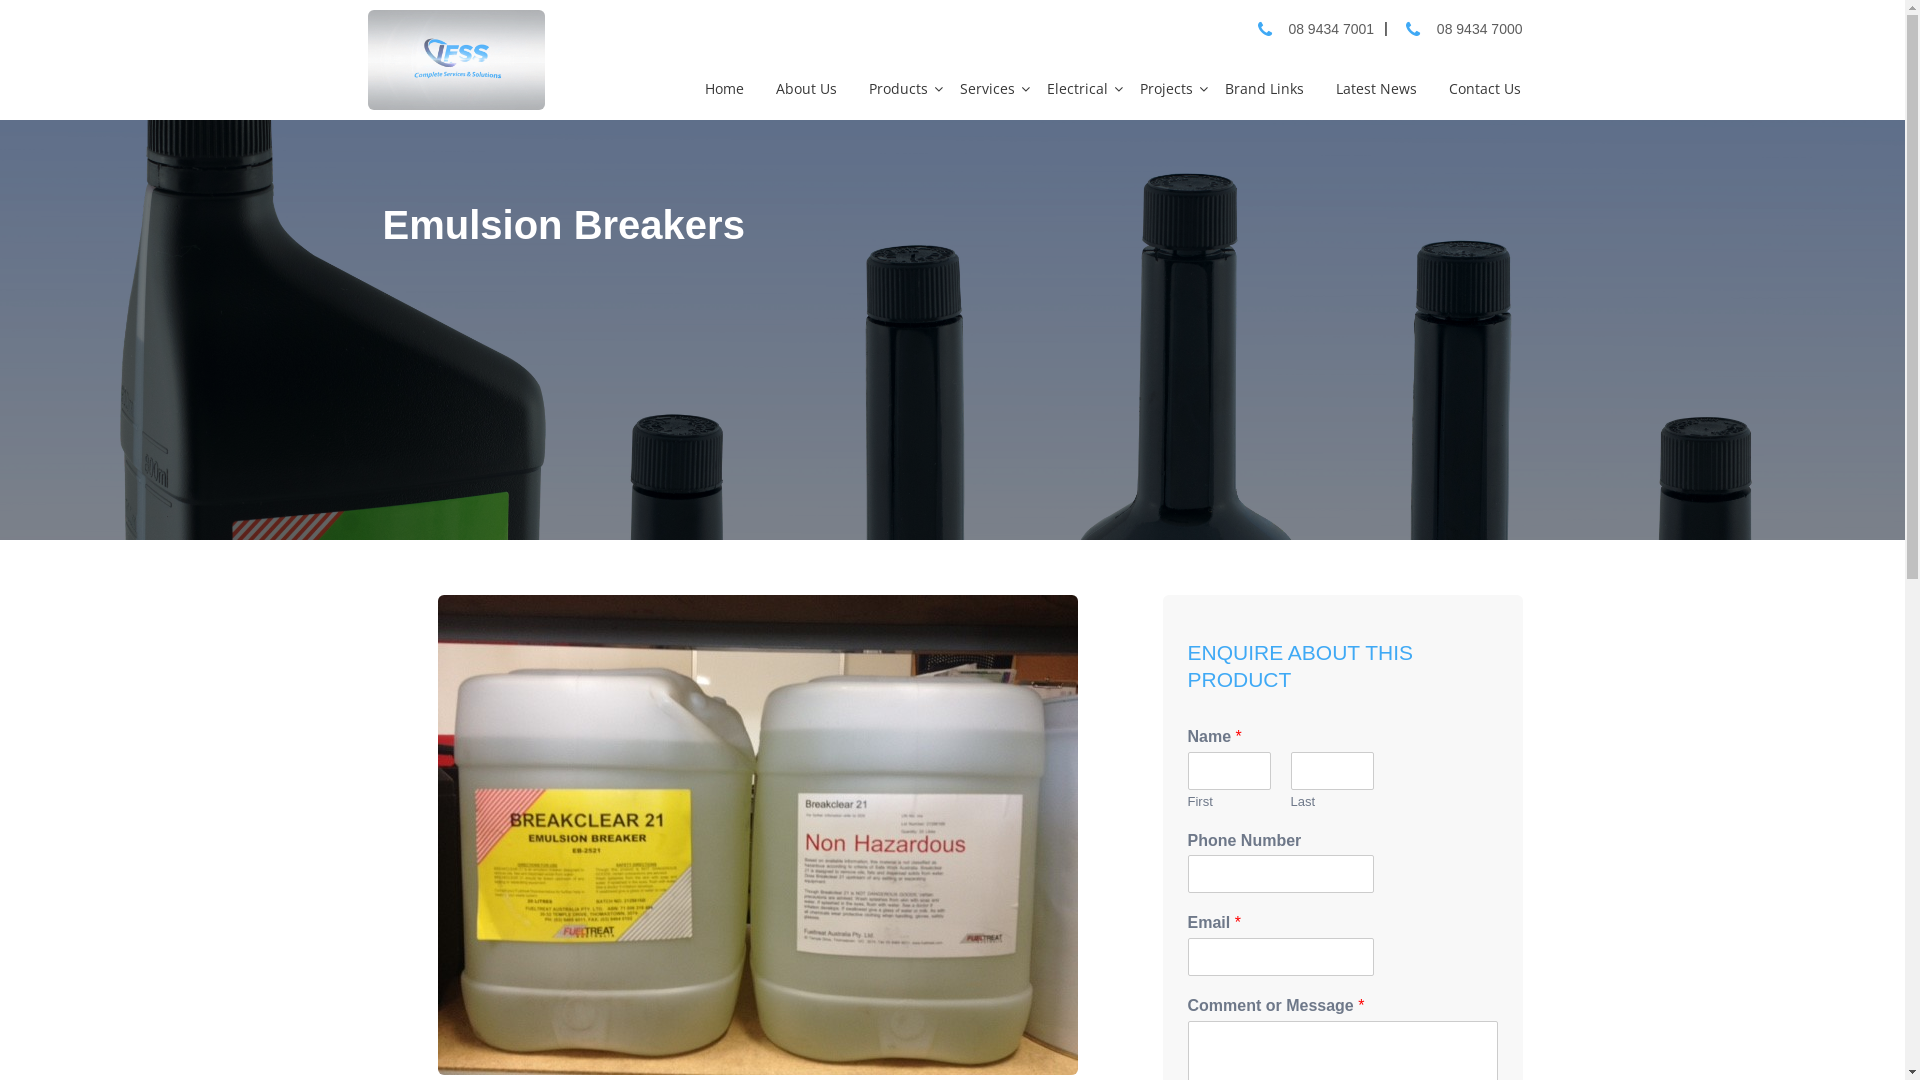  What do you see at coordinates (457, 60) in the screenshot?
I see `Integrated Fuel Services and Solutions` at bounding box center [457, 60].